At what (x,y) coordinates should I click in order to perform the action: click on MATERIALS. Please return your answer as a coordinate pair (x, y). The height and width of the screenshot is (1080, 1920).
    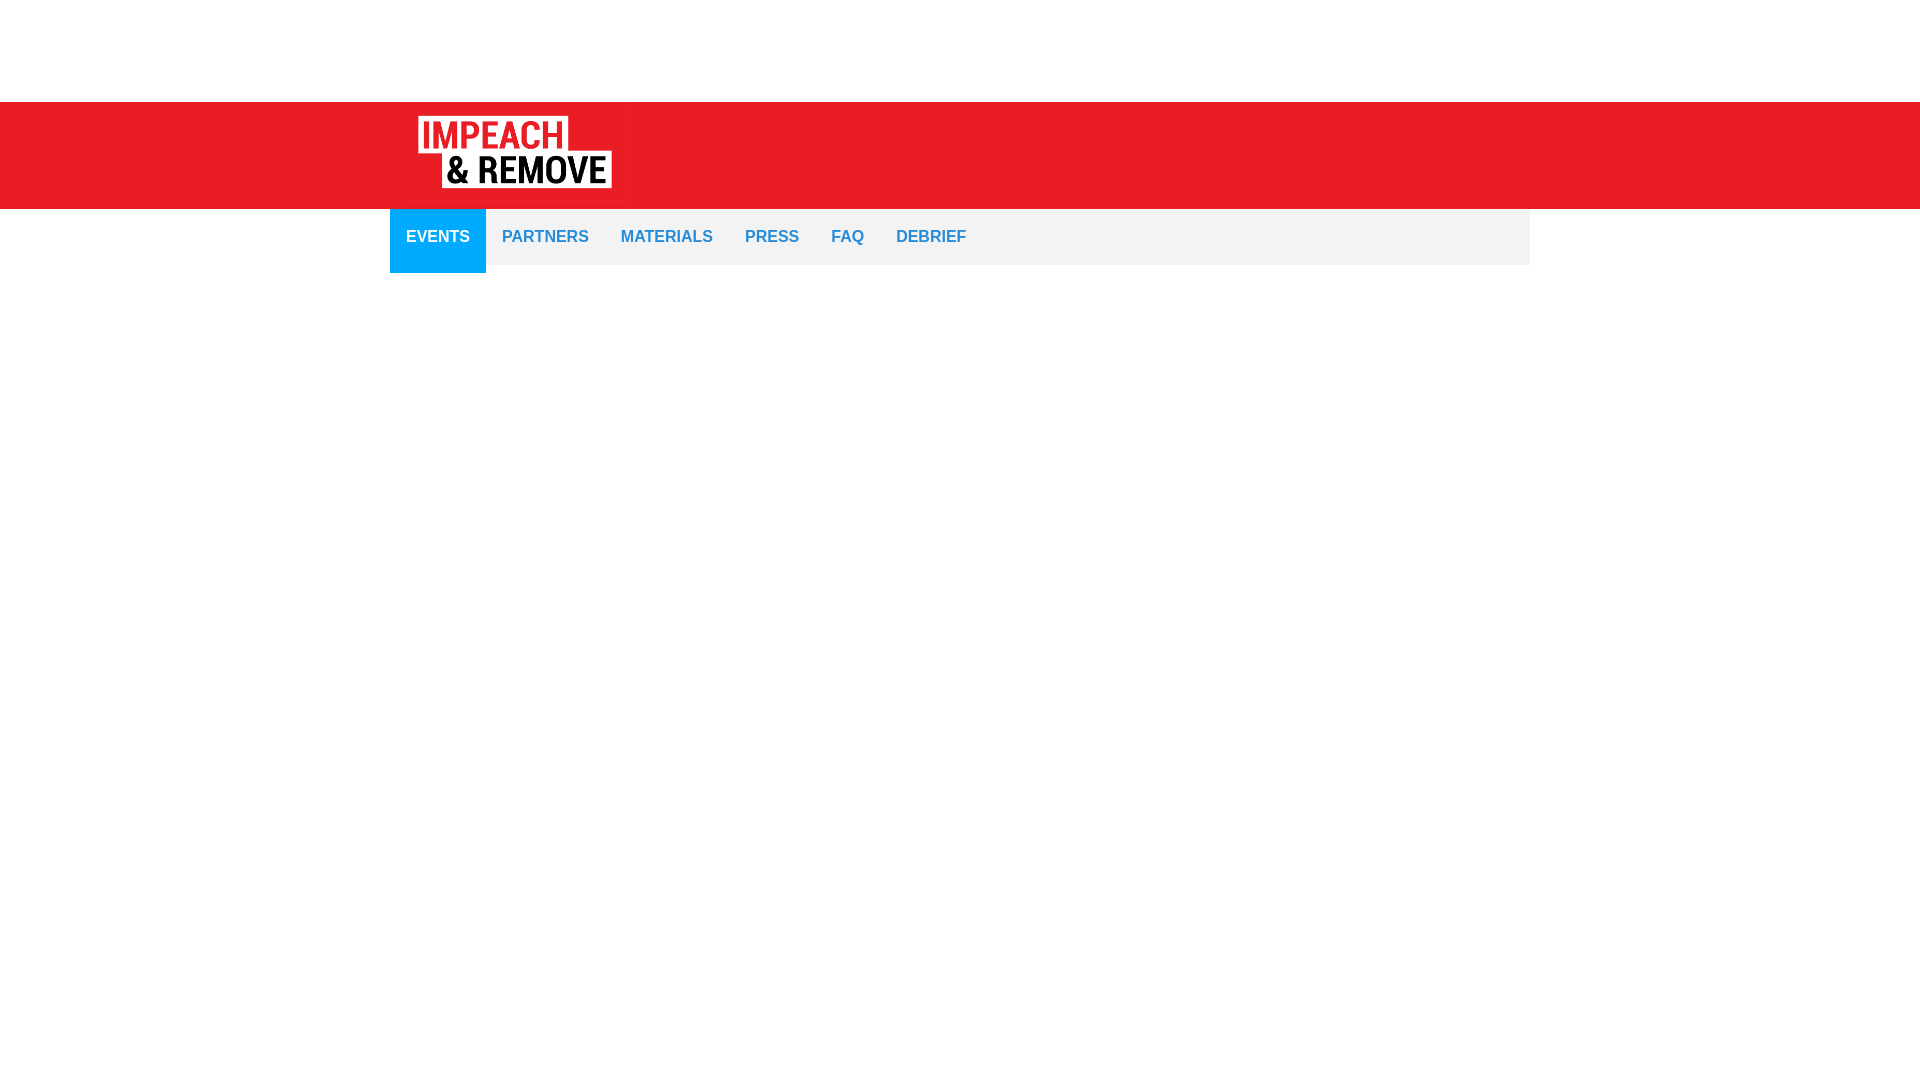
    Looking at the image, I should click on (666, 236).